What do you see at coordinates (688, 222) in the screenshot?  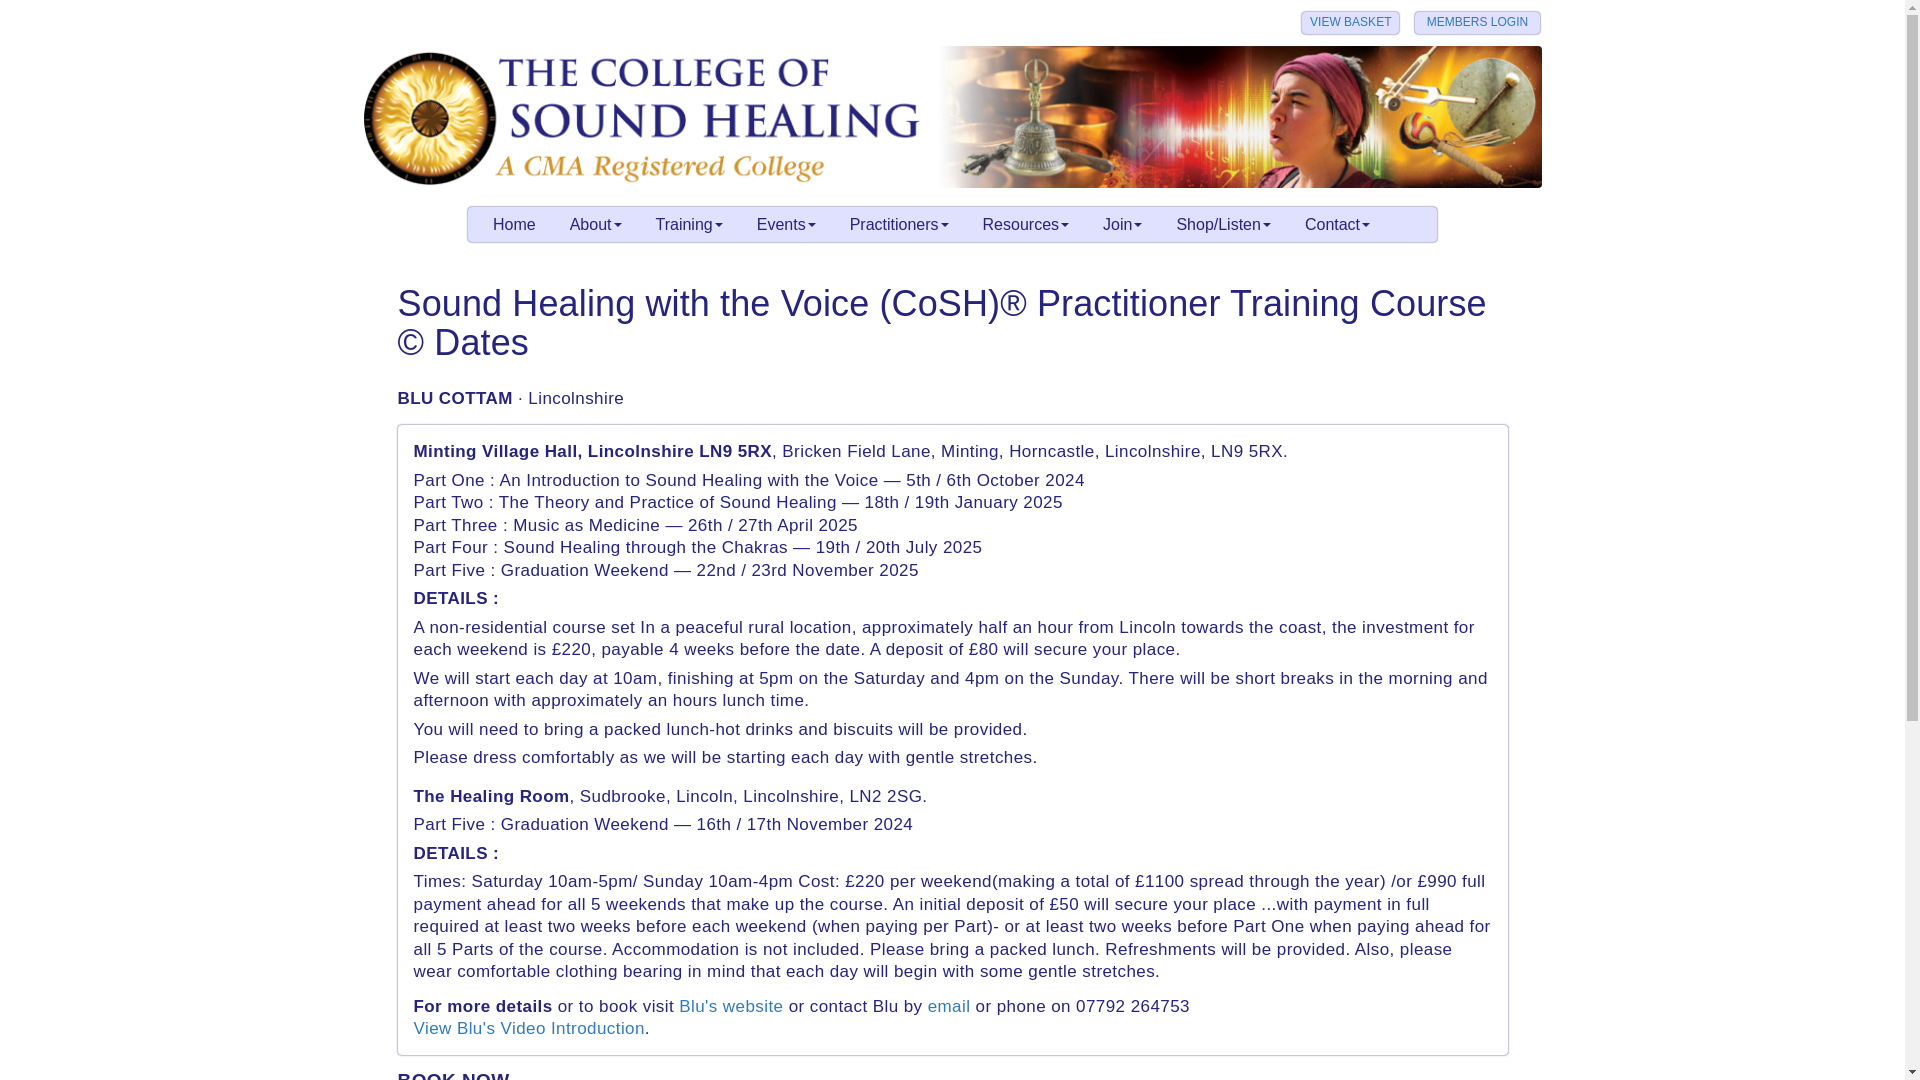 I see `Training` at bounding box center [688, 222].